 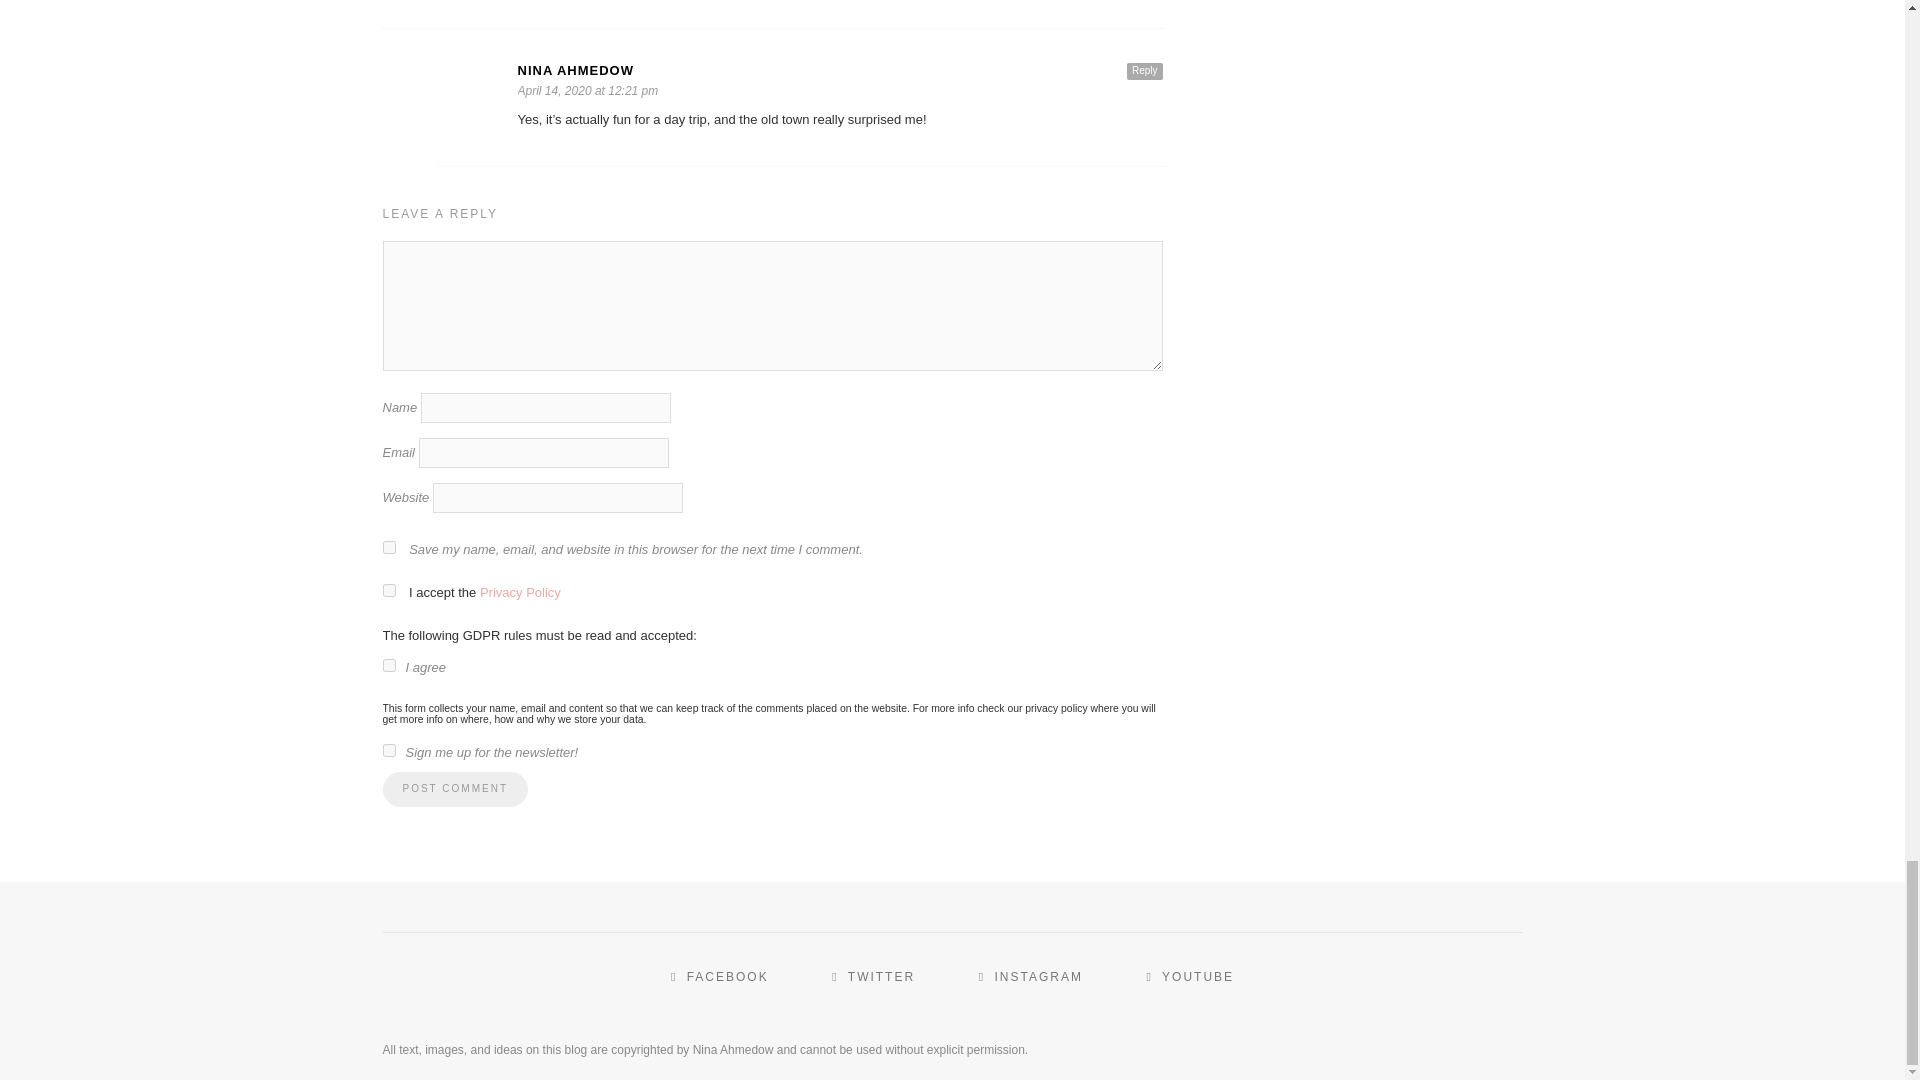 I want to click on 1, so click(x=388, y=664).